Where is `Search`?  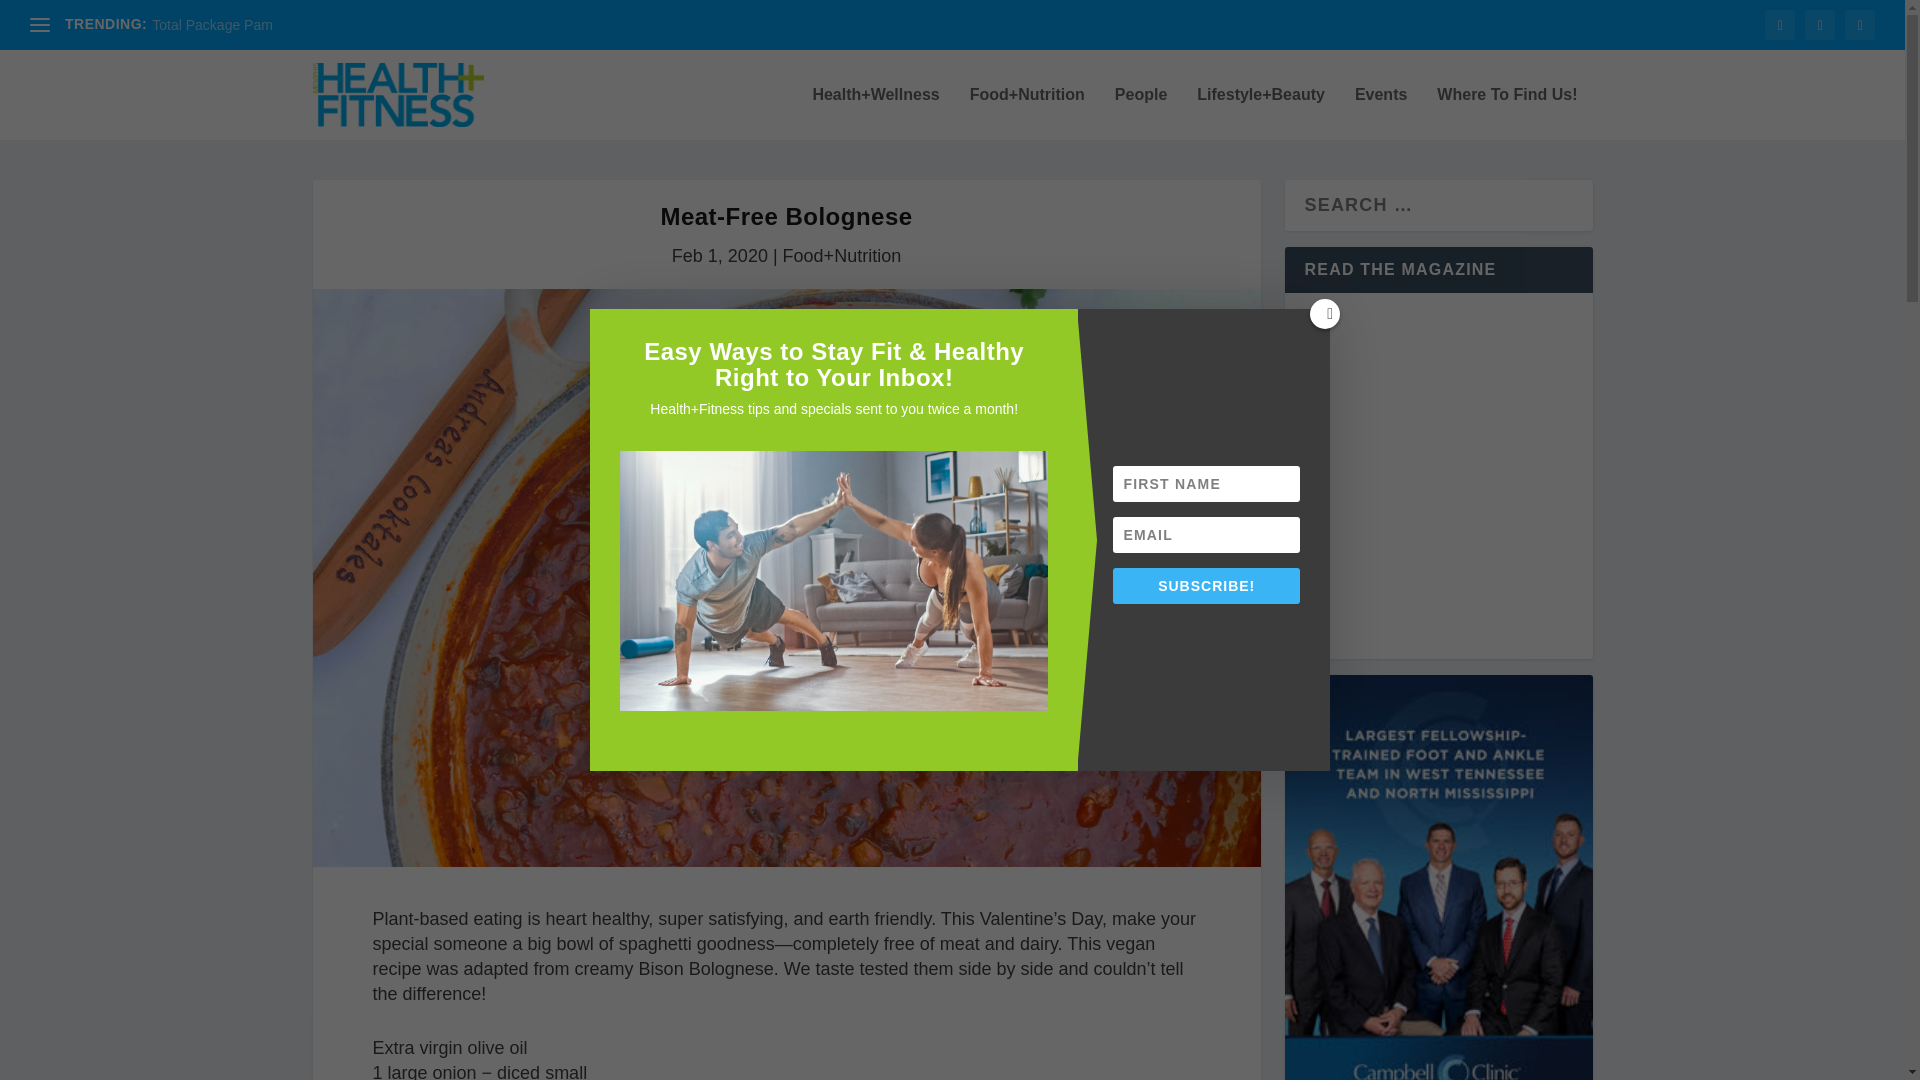
Search is located at coordinates (50, 20).